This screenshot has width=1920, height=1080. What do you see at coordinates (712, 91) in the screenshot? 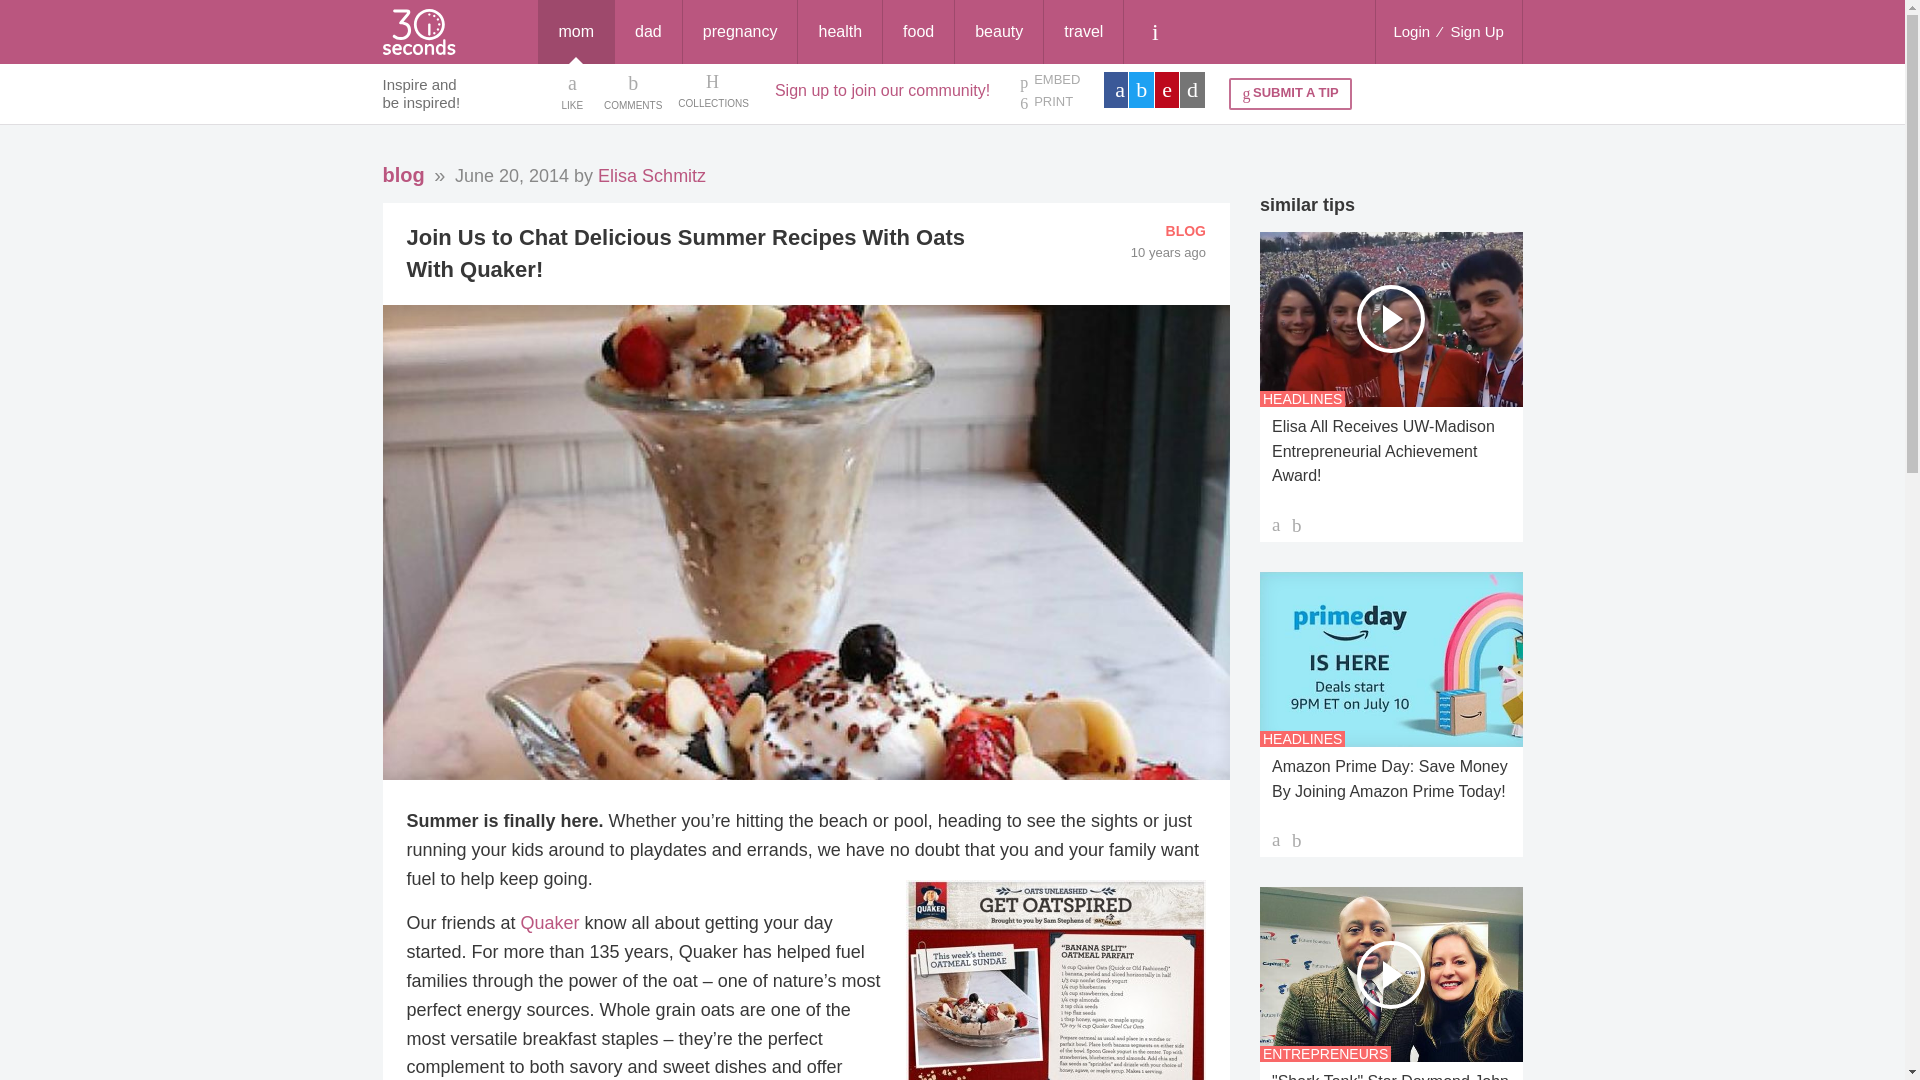
I see `COLLECTIONS` at bounding box center [712, 91].